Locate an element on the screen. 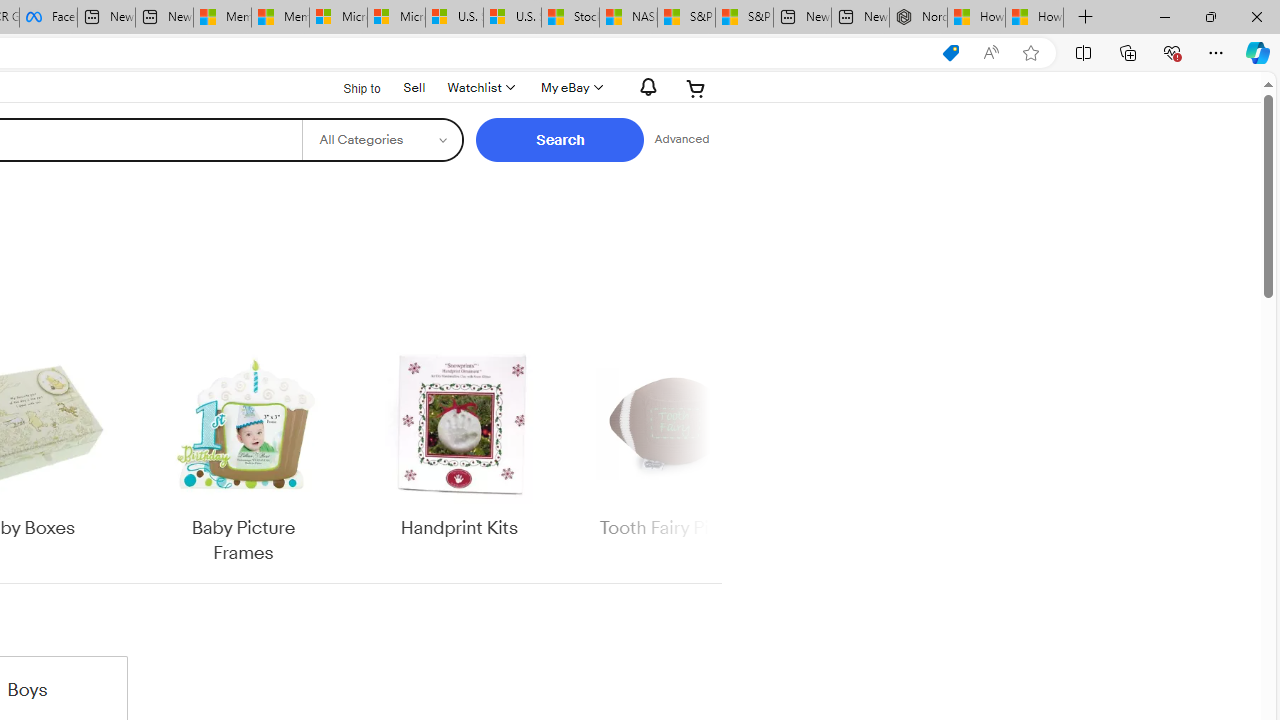  My eBay is located at coordinates (570, 88).